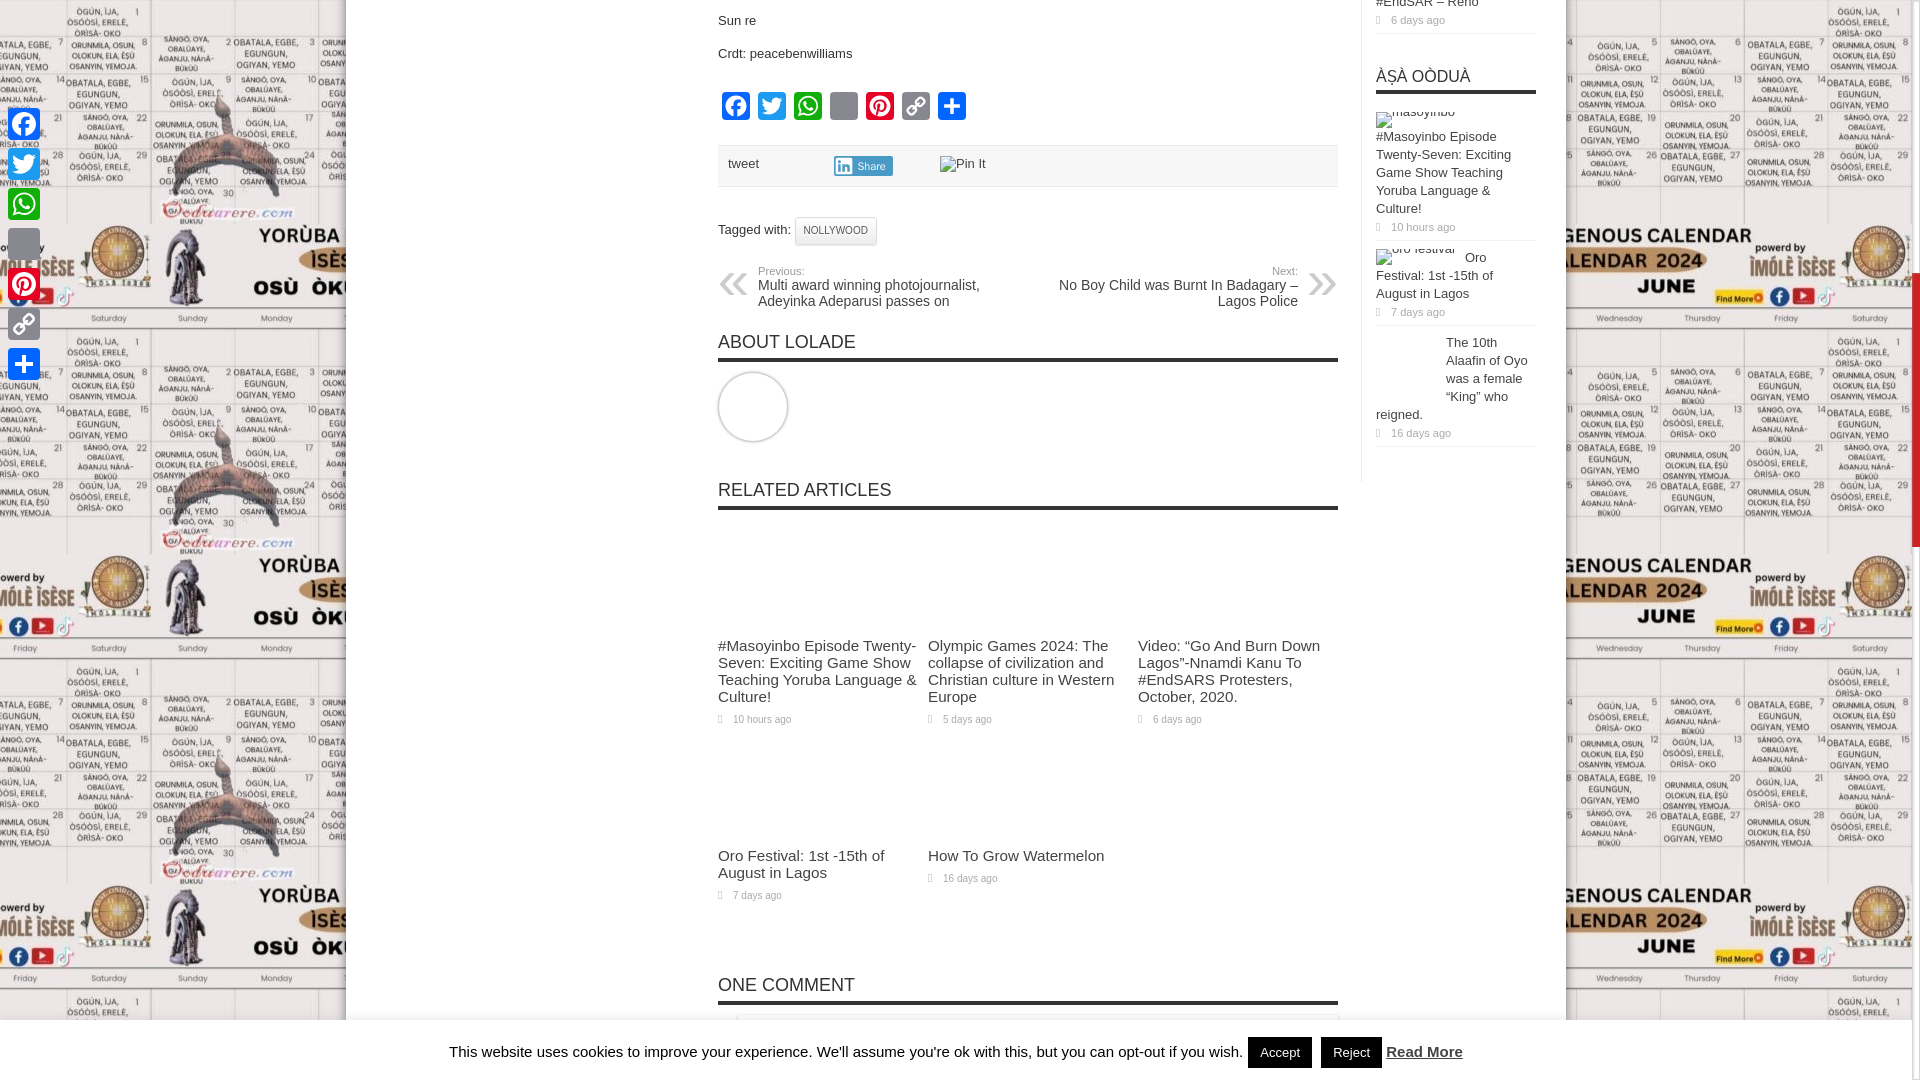 The image size is (1920, 1080). Describe the element at coordinates (844, 110) in the screenshot. I see `Email` at that location.